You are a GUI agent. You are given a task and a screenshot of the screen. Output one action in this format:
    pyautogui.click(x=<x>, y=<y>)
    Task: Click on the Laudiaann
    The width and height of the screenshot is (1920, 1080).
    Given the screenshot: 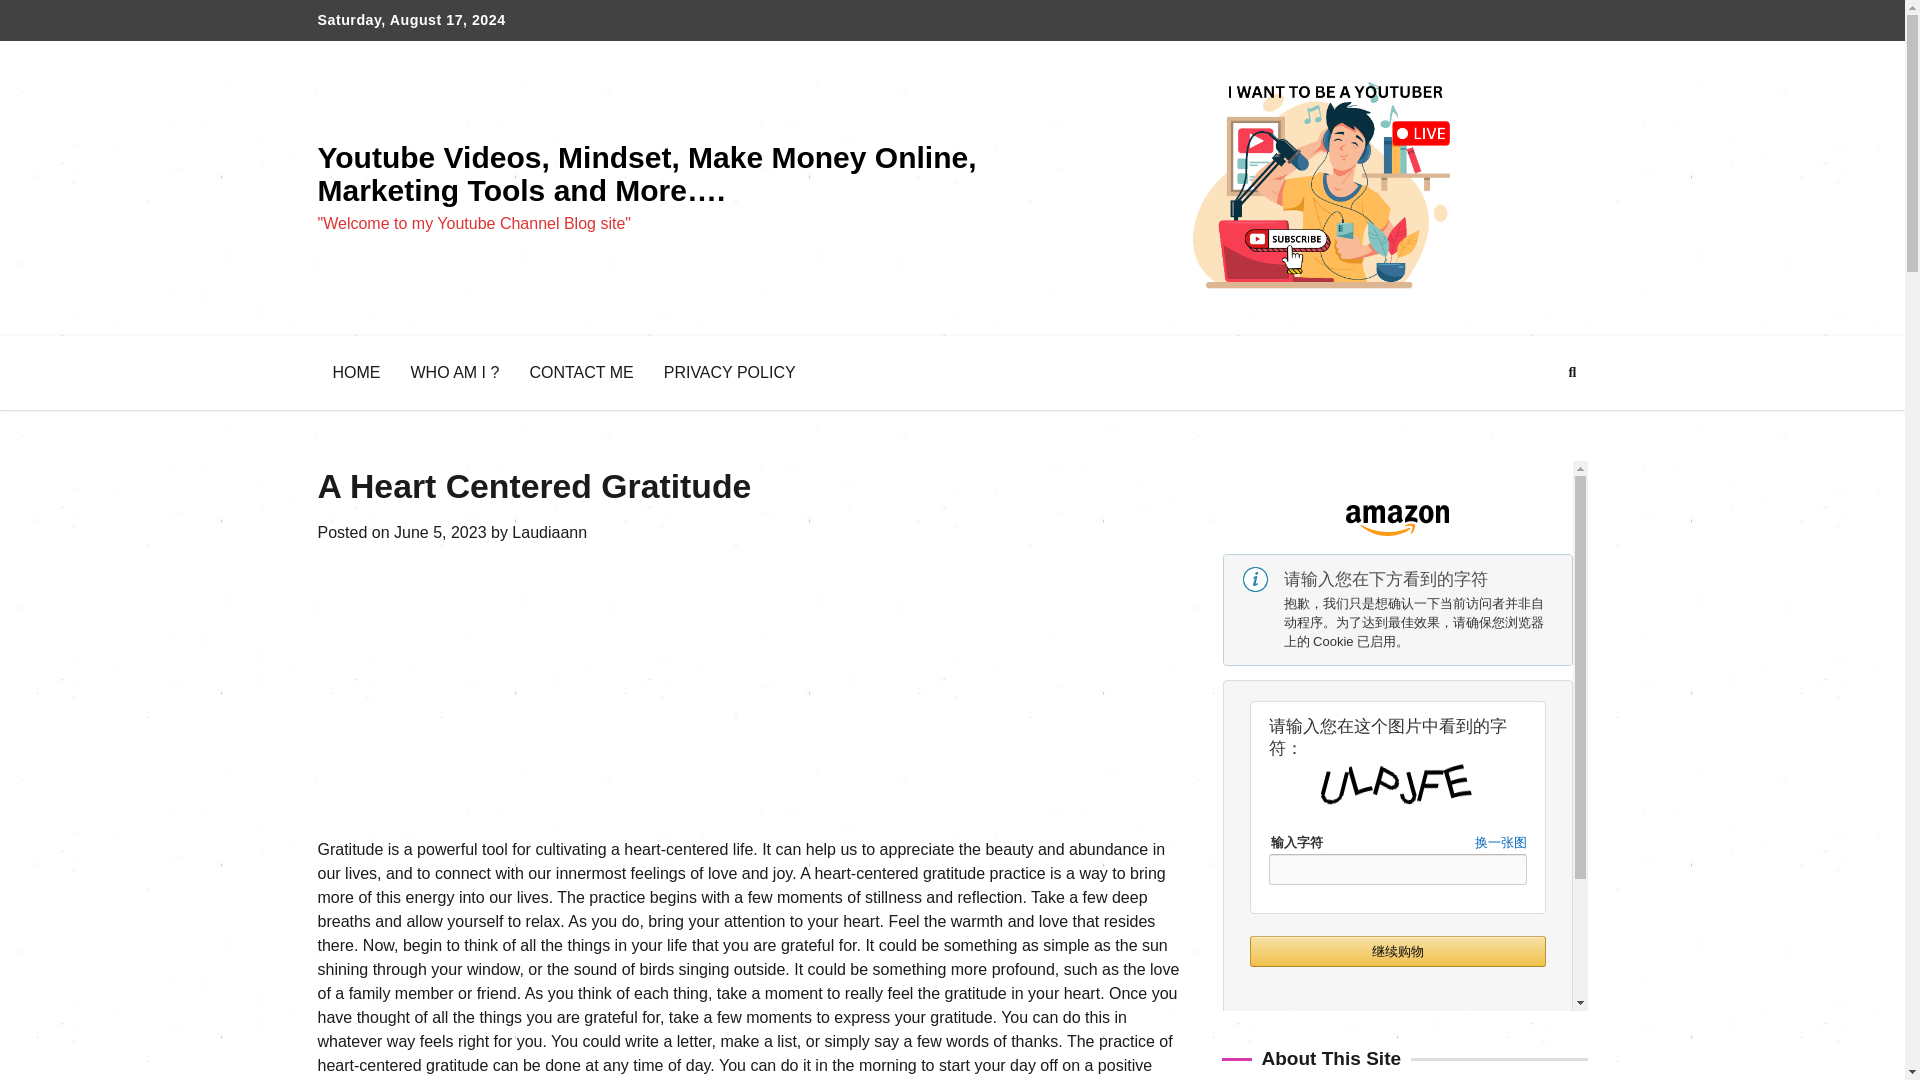 What is the action you would take?
    pyautogui.click(x=550, y=532)
    